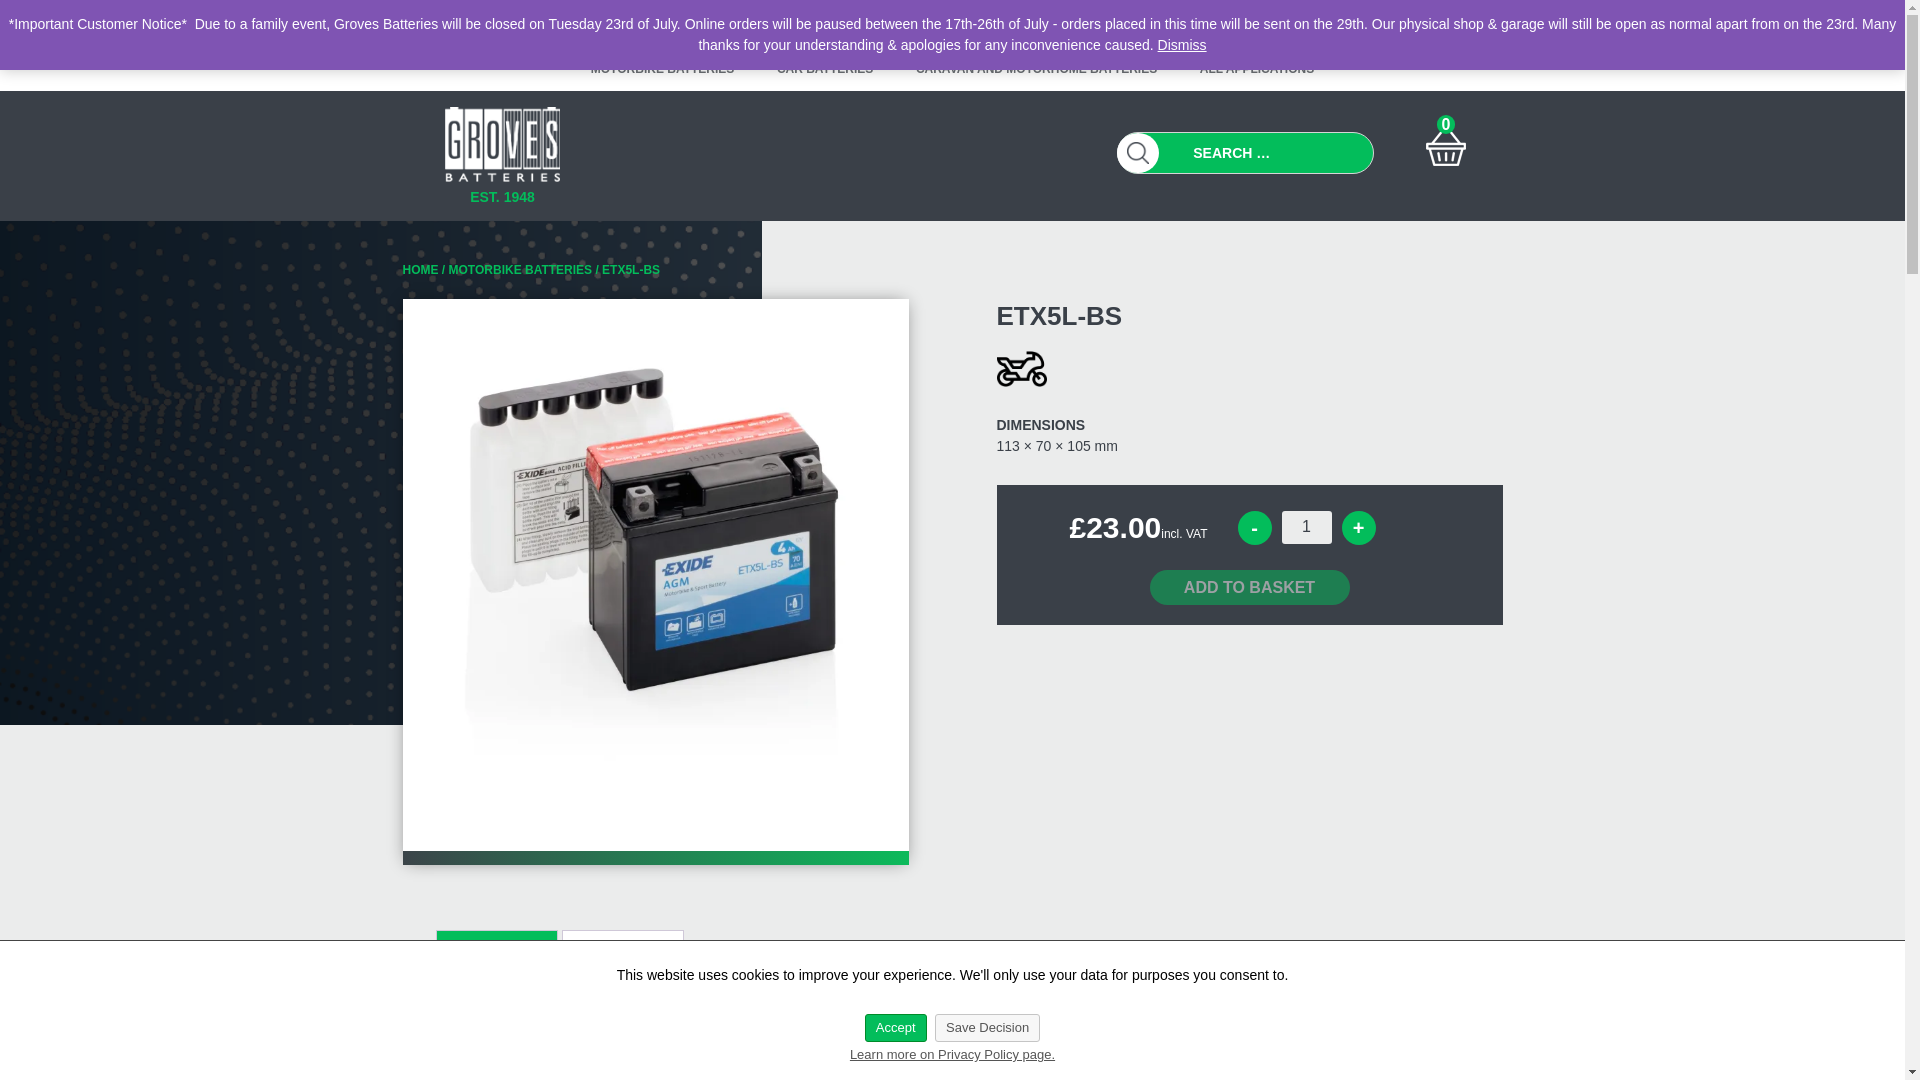  What do you see at coordinates (1256, 68) in the screenshot?
I see `ALL APPLICATIONS` at bounding box center [1256, 68].